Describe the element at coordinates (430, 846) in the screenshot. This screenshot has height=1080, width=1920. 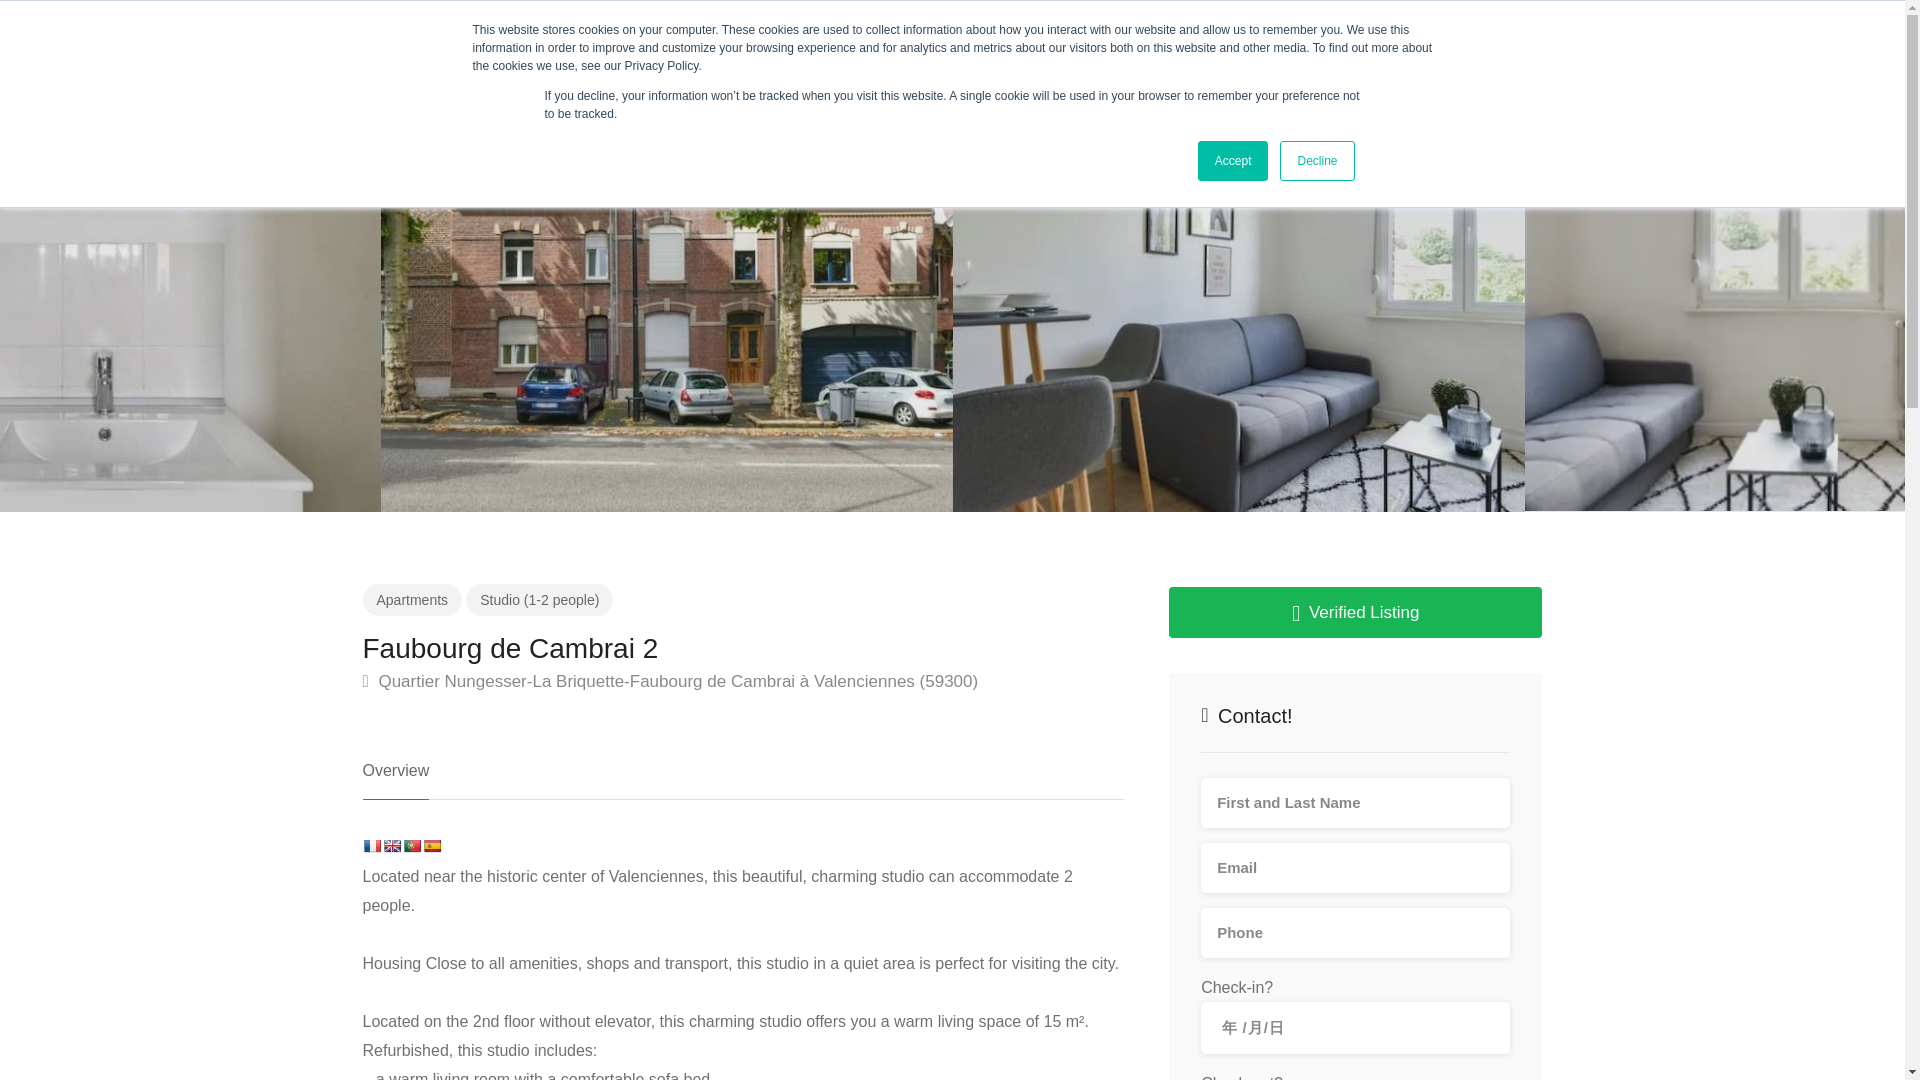
I see `Spanish` at that location.